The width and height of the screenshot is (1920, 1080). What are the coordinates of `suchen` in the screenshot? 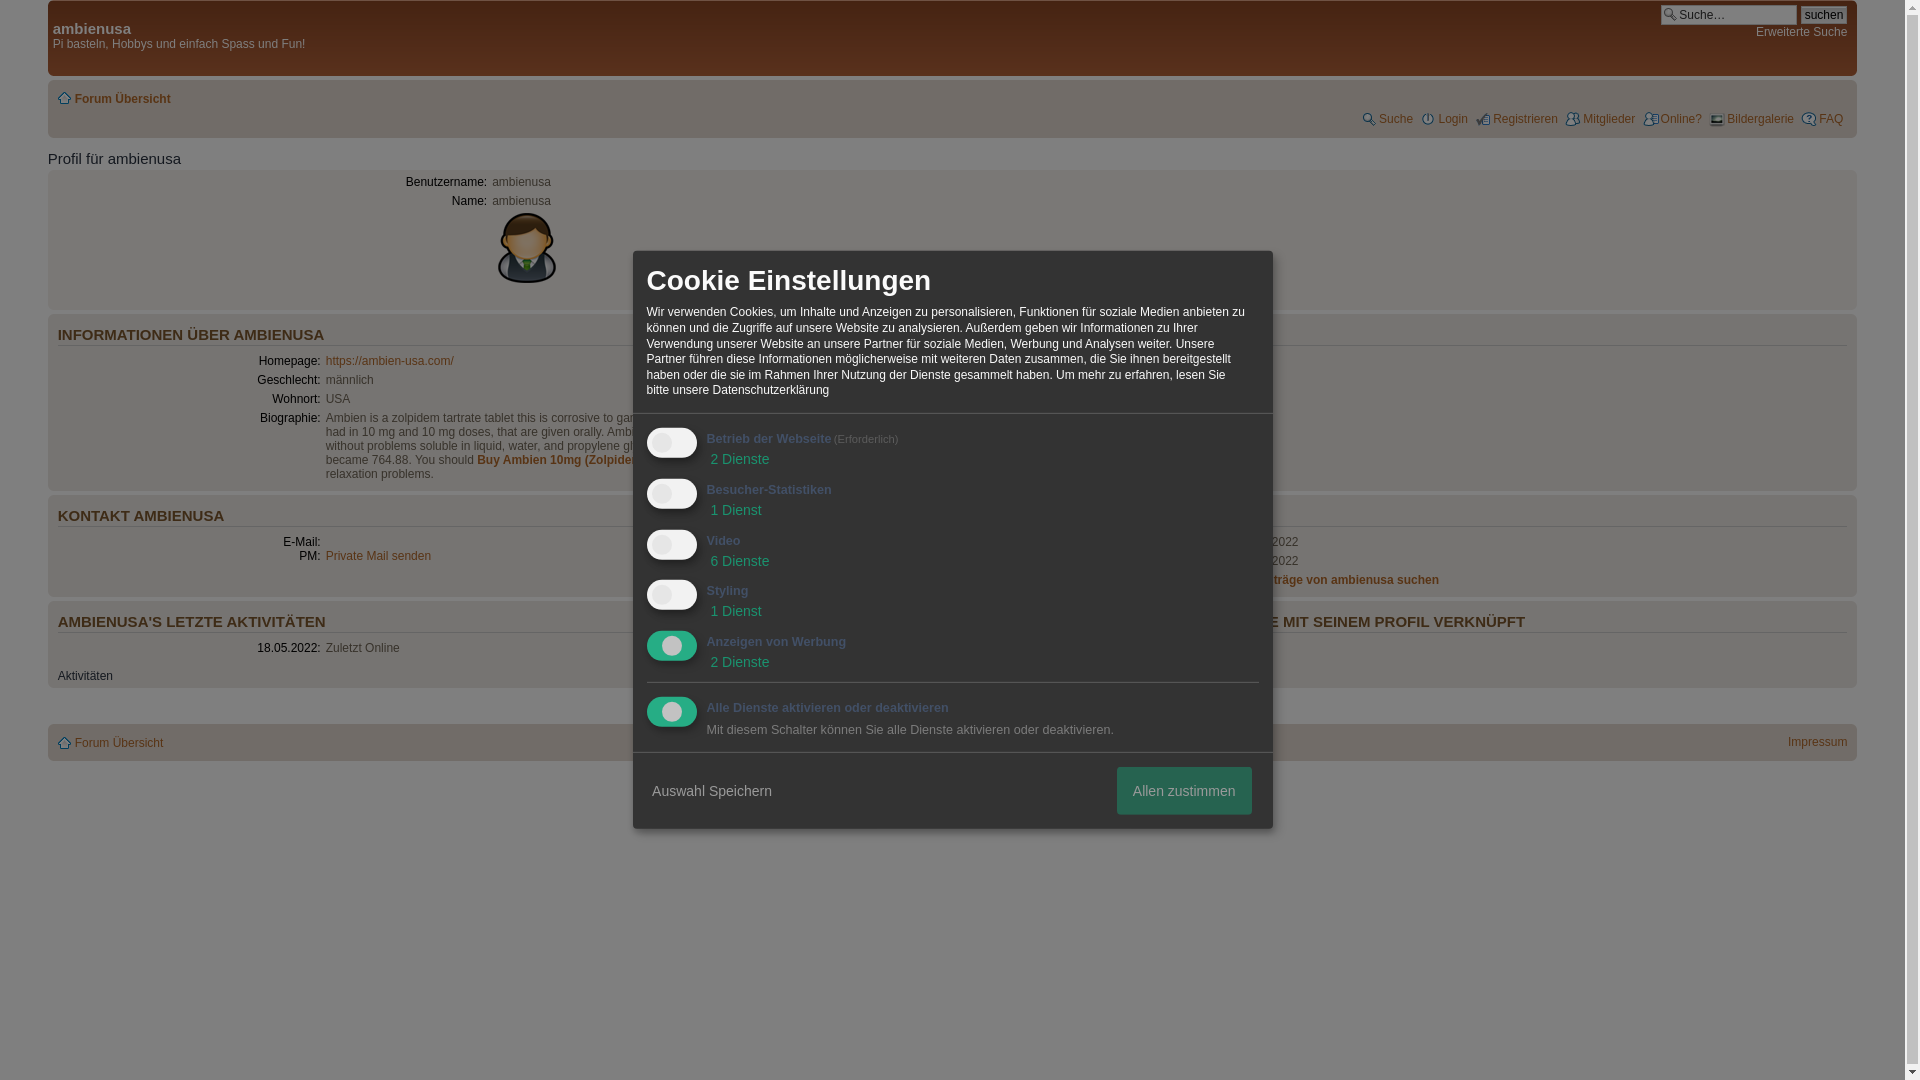 It's located at (1824, 14).